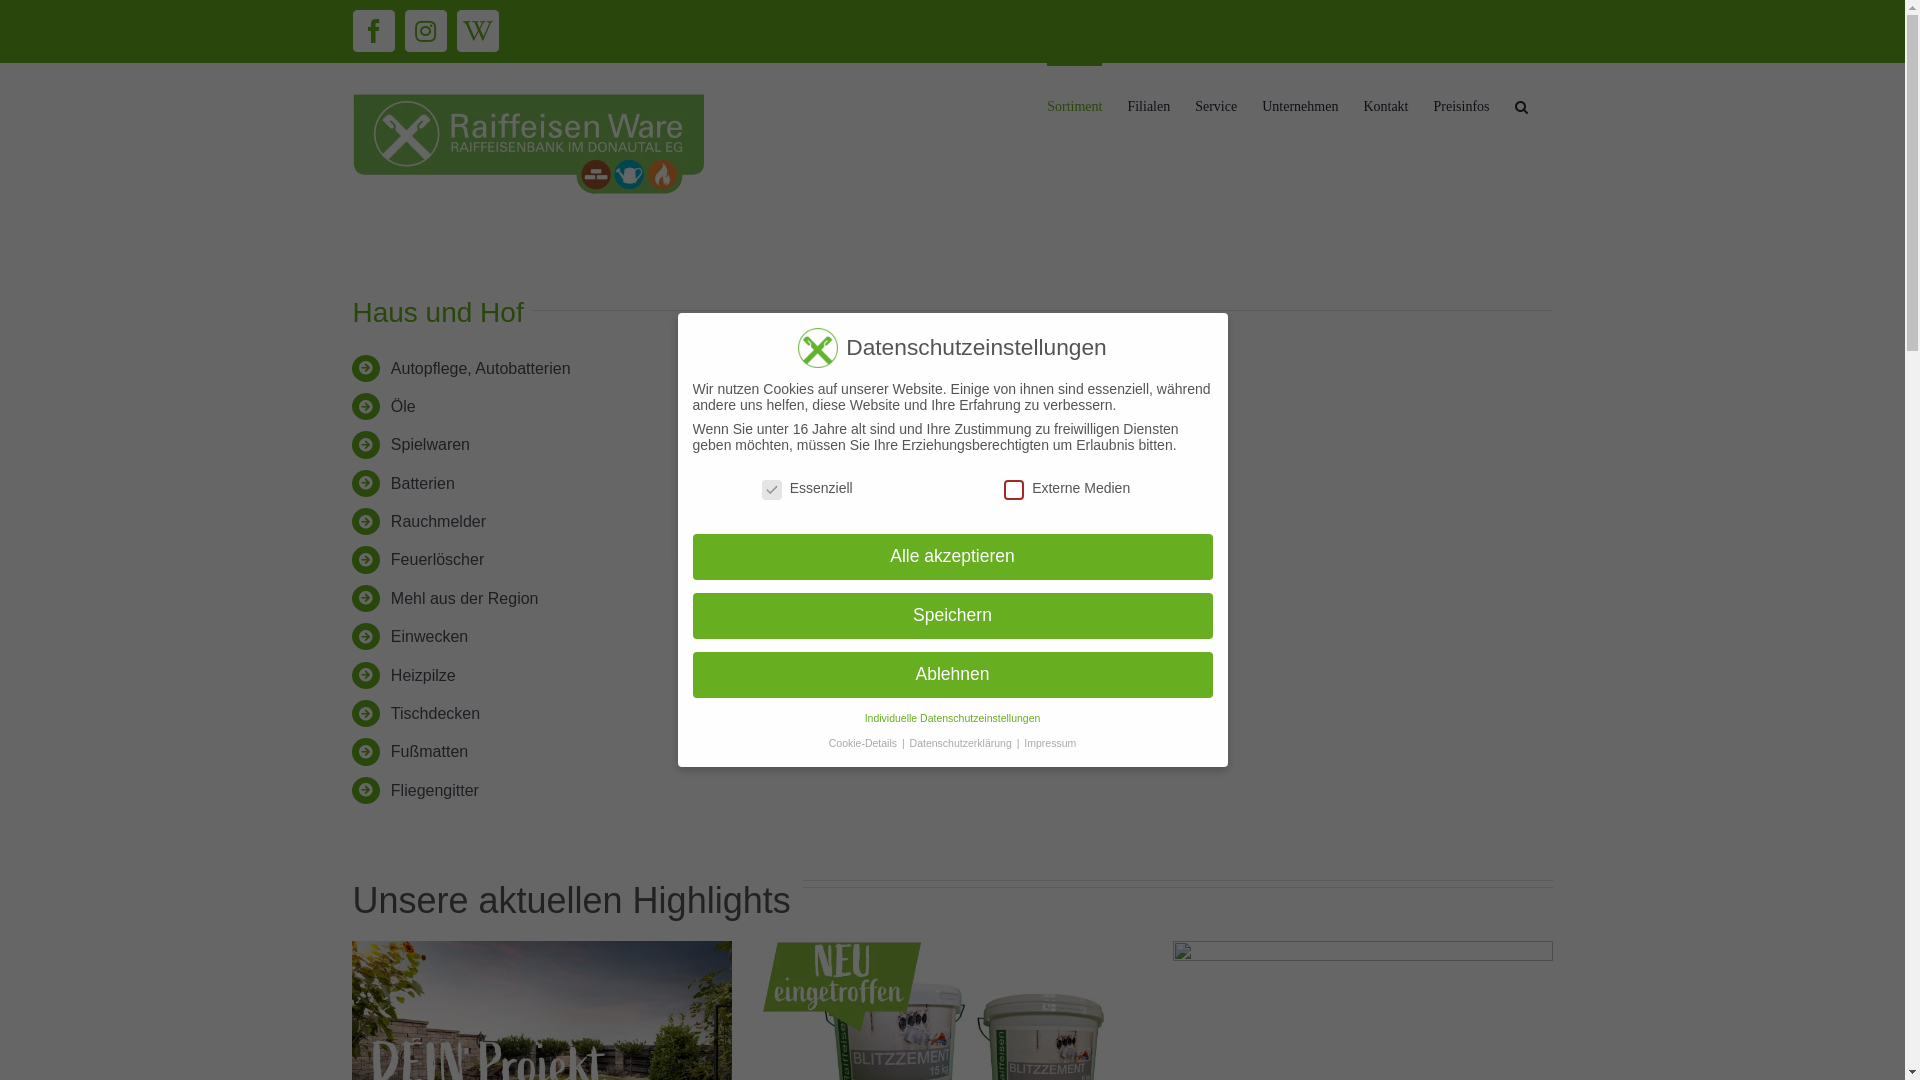  What do you see at coordinates (953, 718) in the screenshot?
I see `Individuelle Datenschutzeinstellungen` at bounding box center [953, 718].